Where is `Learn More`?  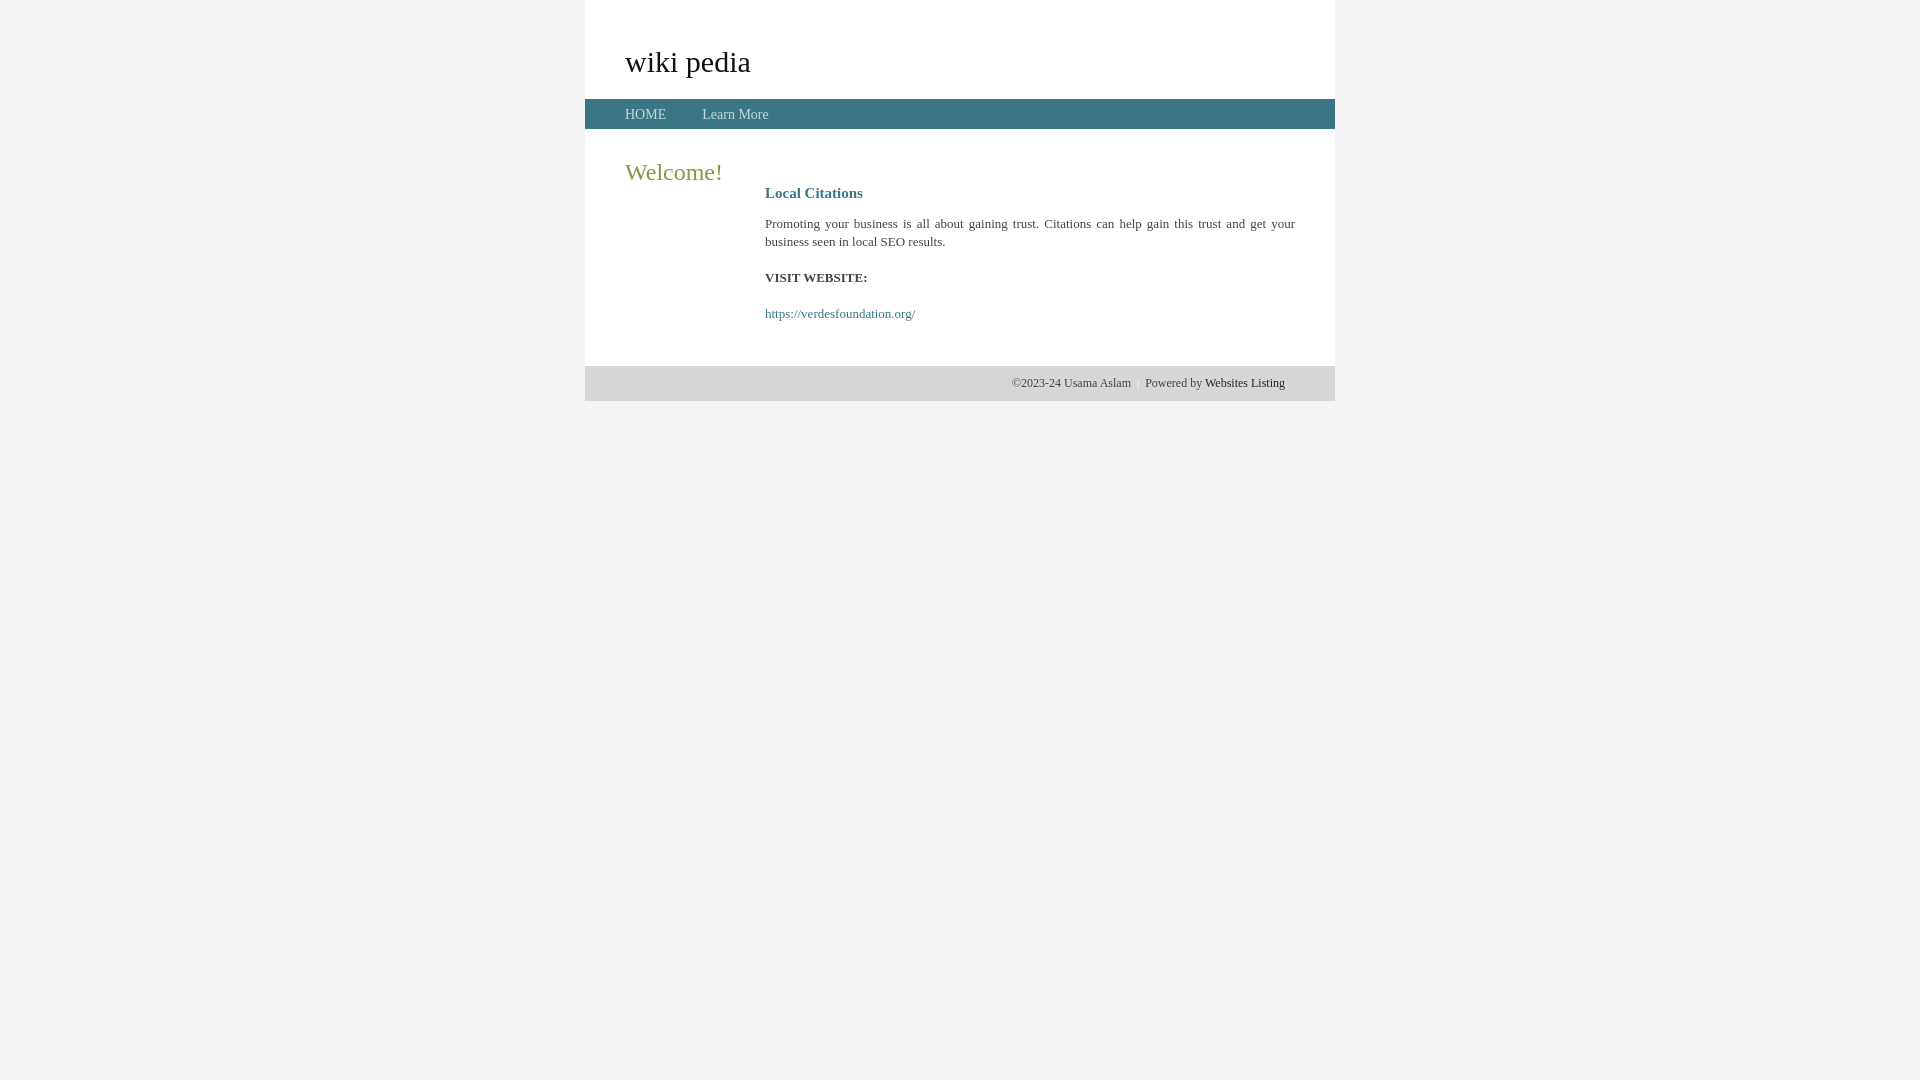 Learn More is located at coordinates (735, 114).